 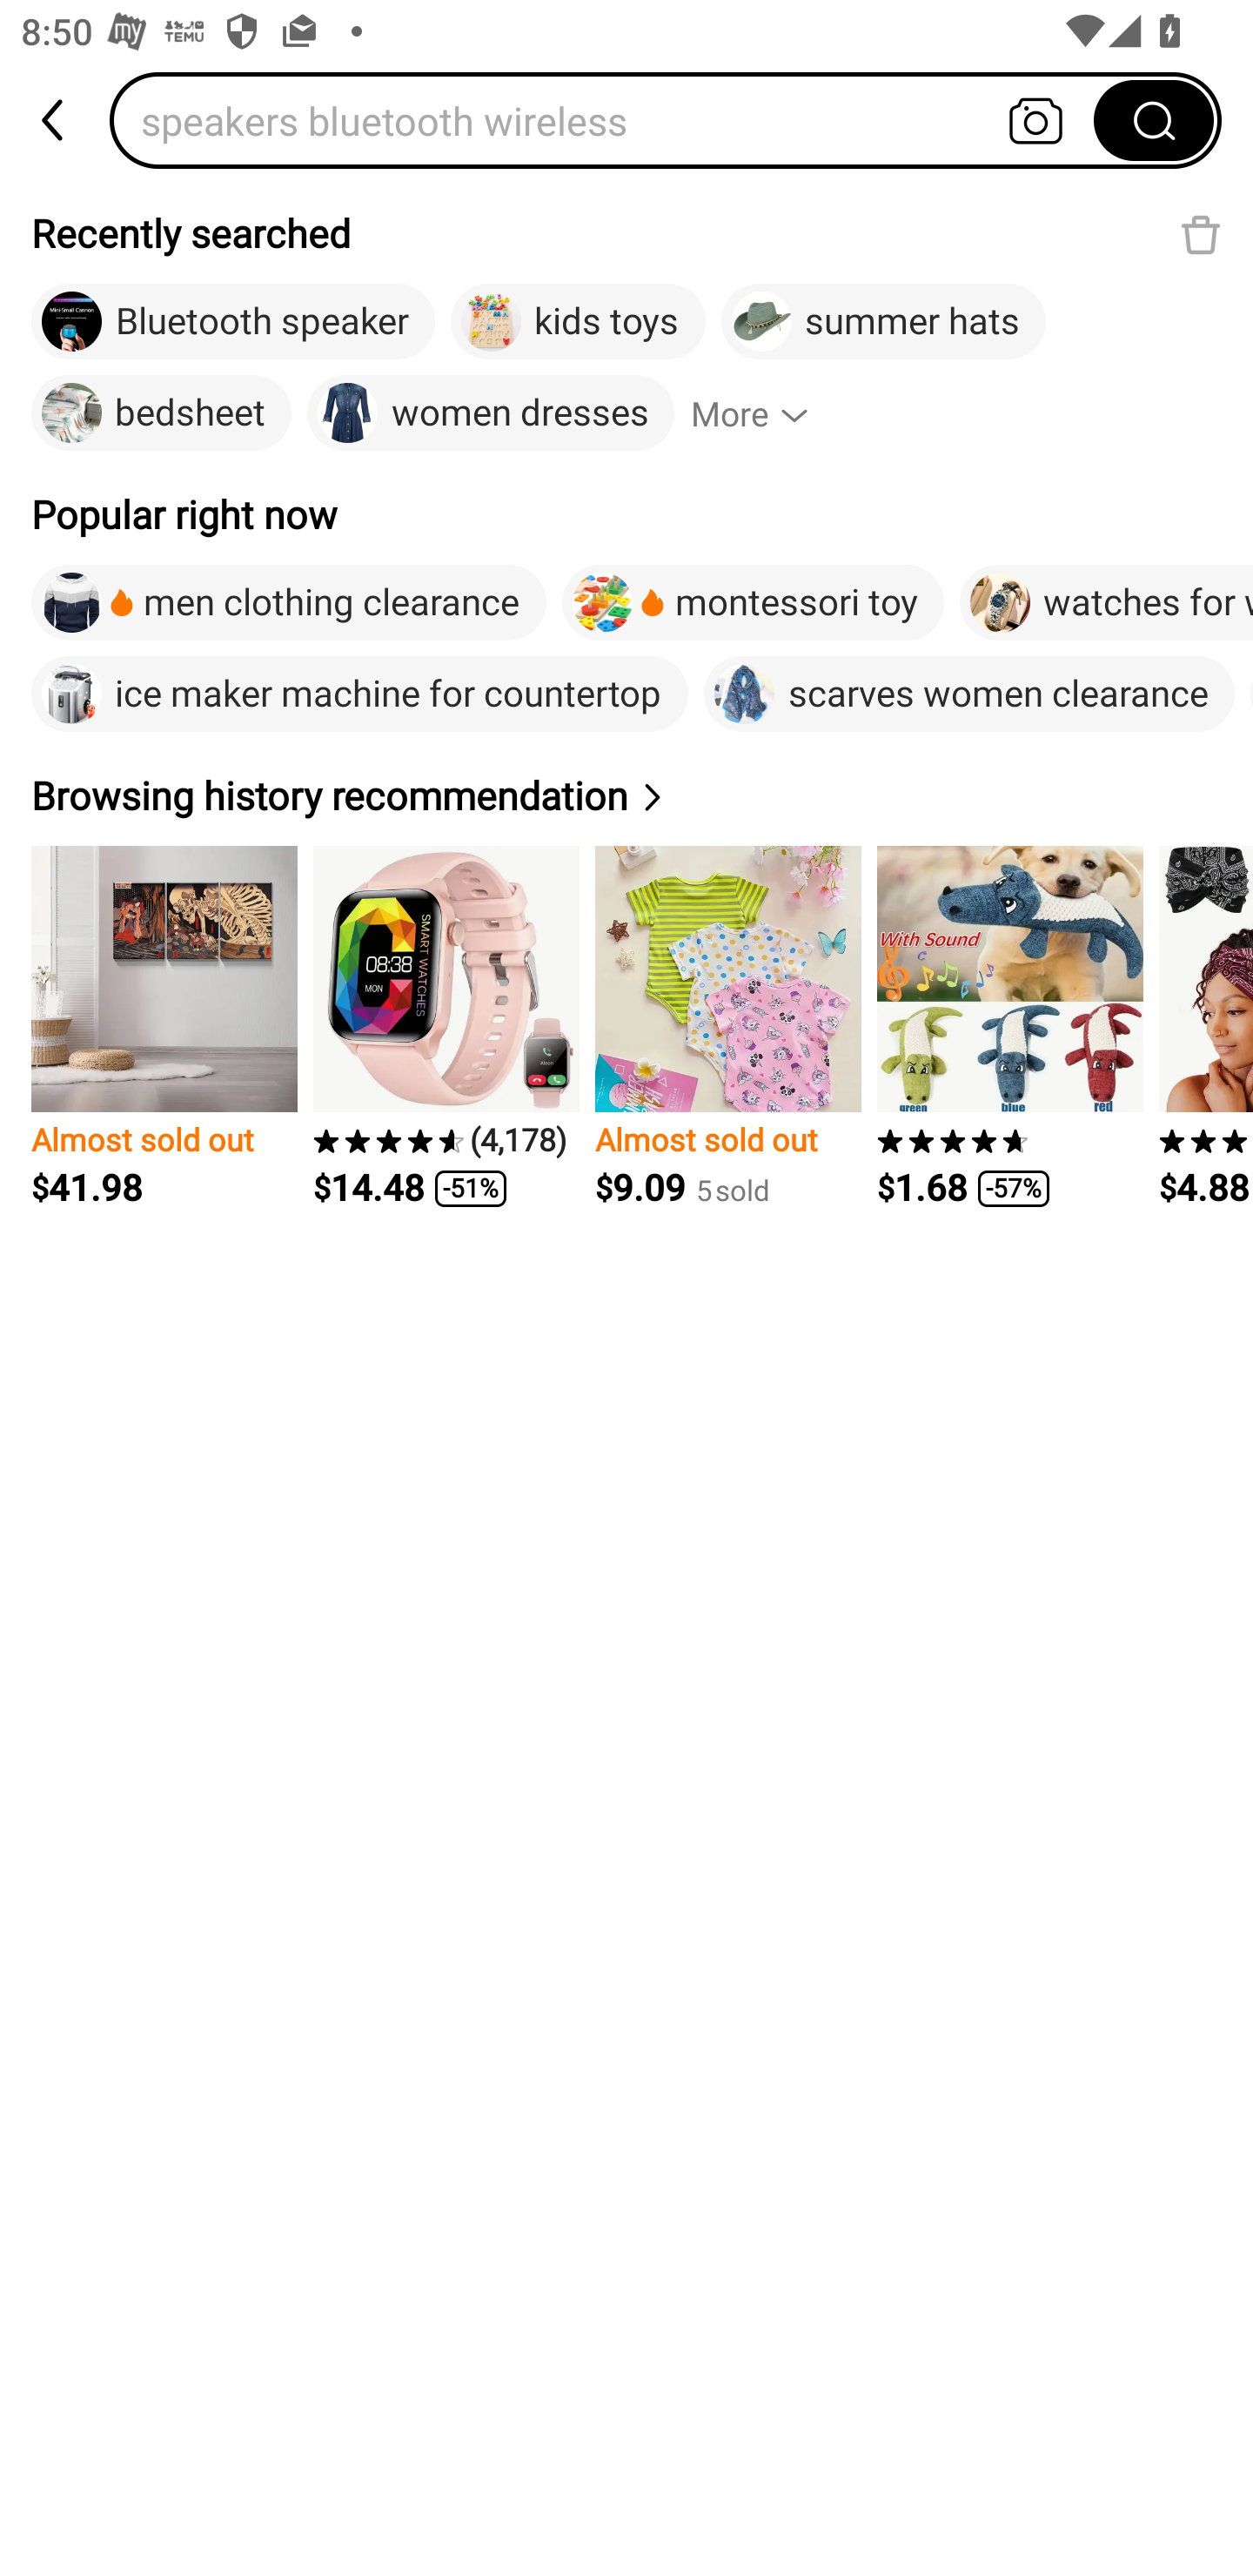 What do you see at coordinates (351, 795) in the screenshot?
I see `Browsing history recommendation` at bounding box center [351, 795].